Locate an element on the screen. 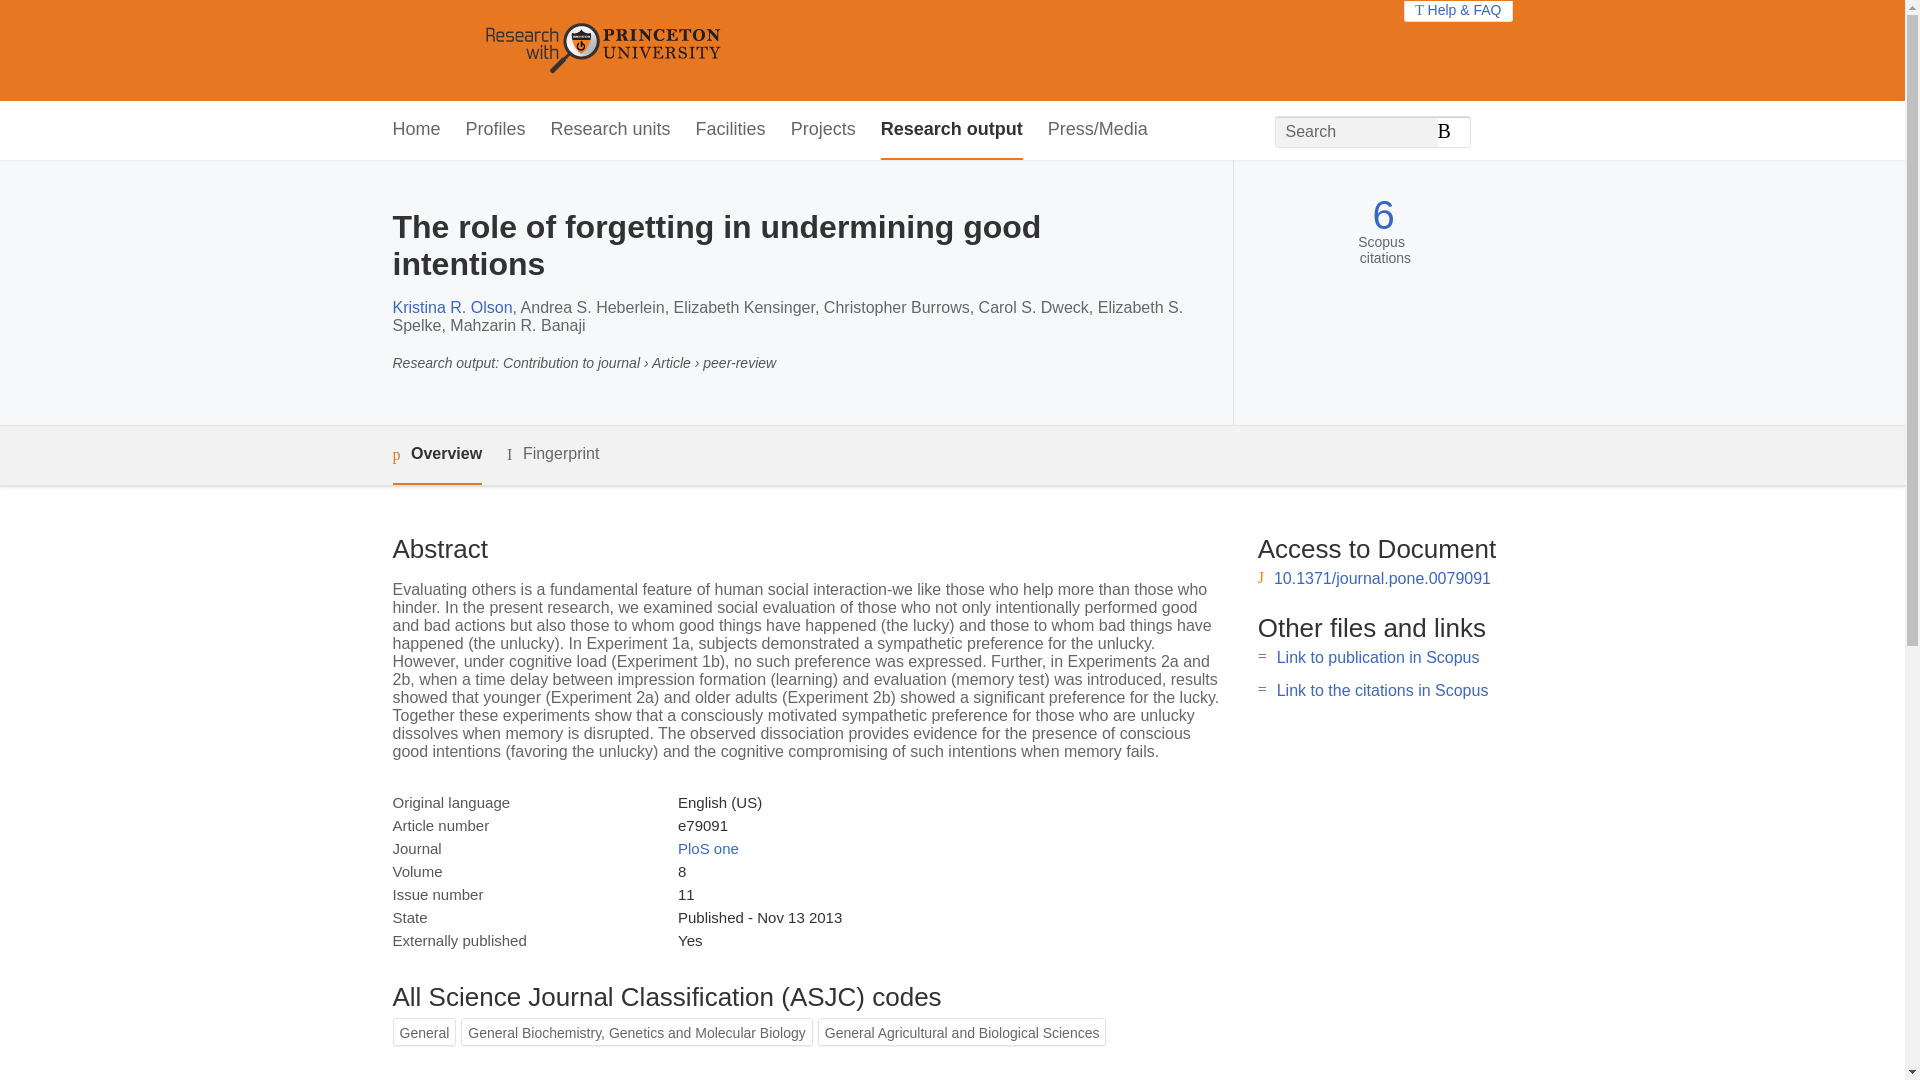 The width and height of the screenshot is (1920, 1080). Profiles is located at coordinates (496, 130).